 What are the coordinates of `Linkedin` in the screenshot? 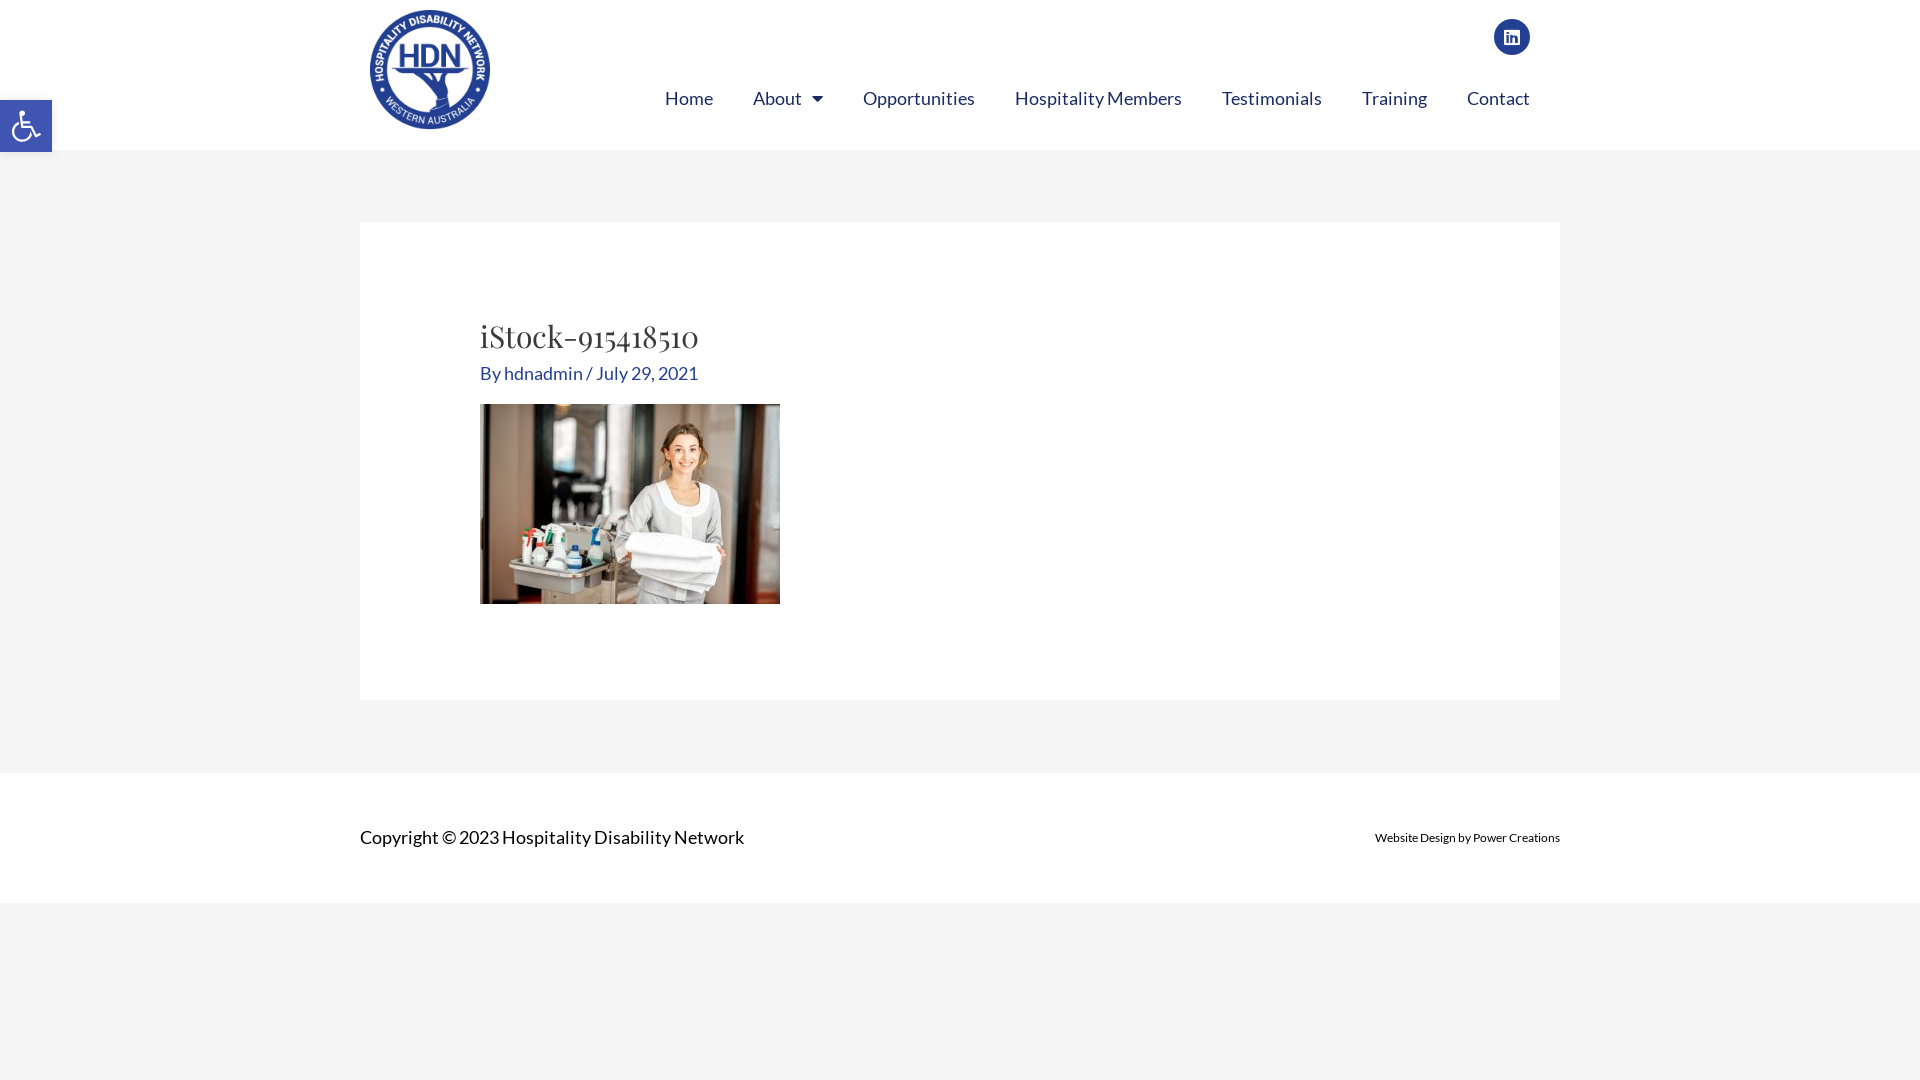 It's located at (1512, 37).